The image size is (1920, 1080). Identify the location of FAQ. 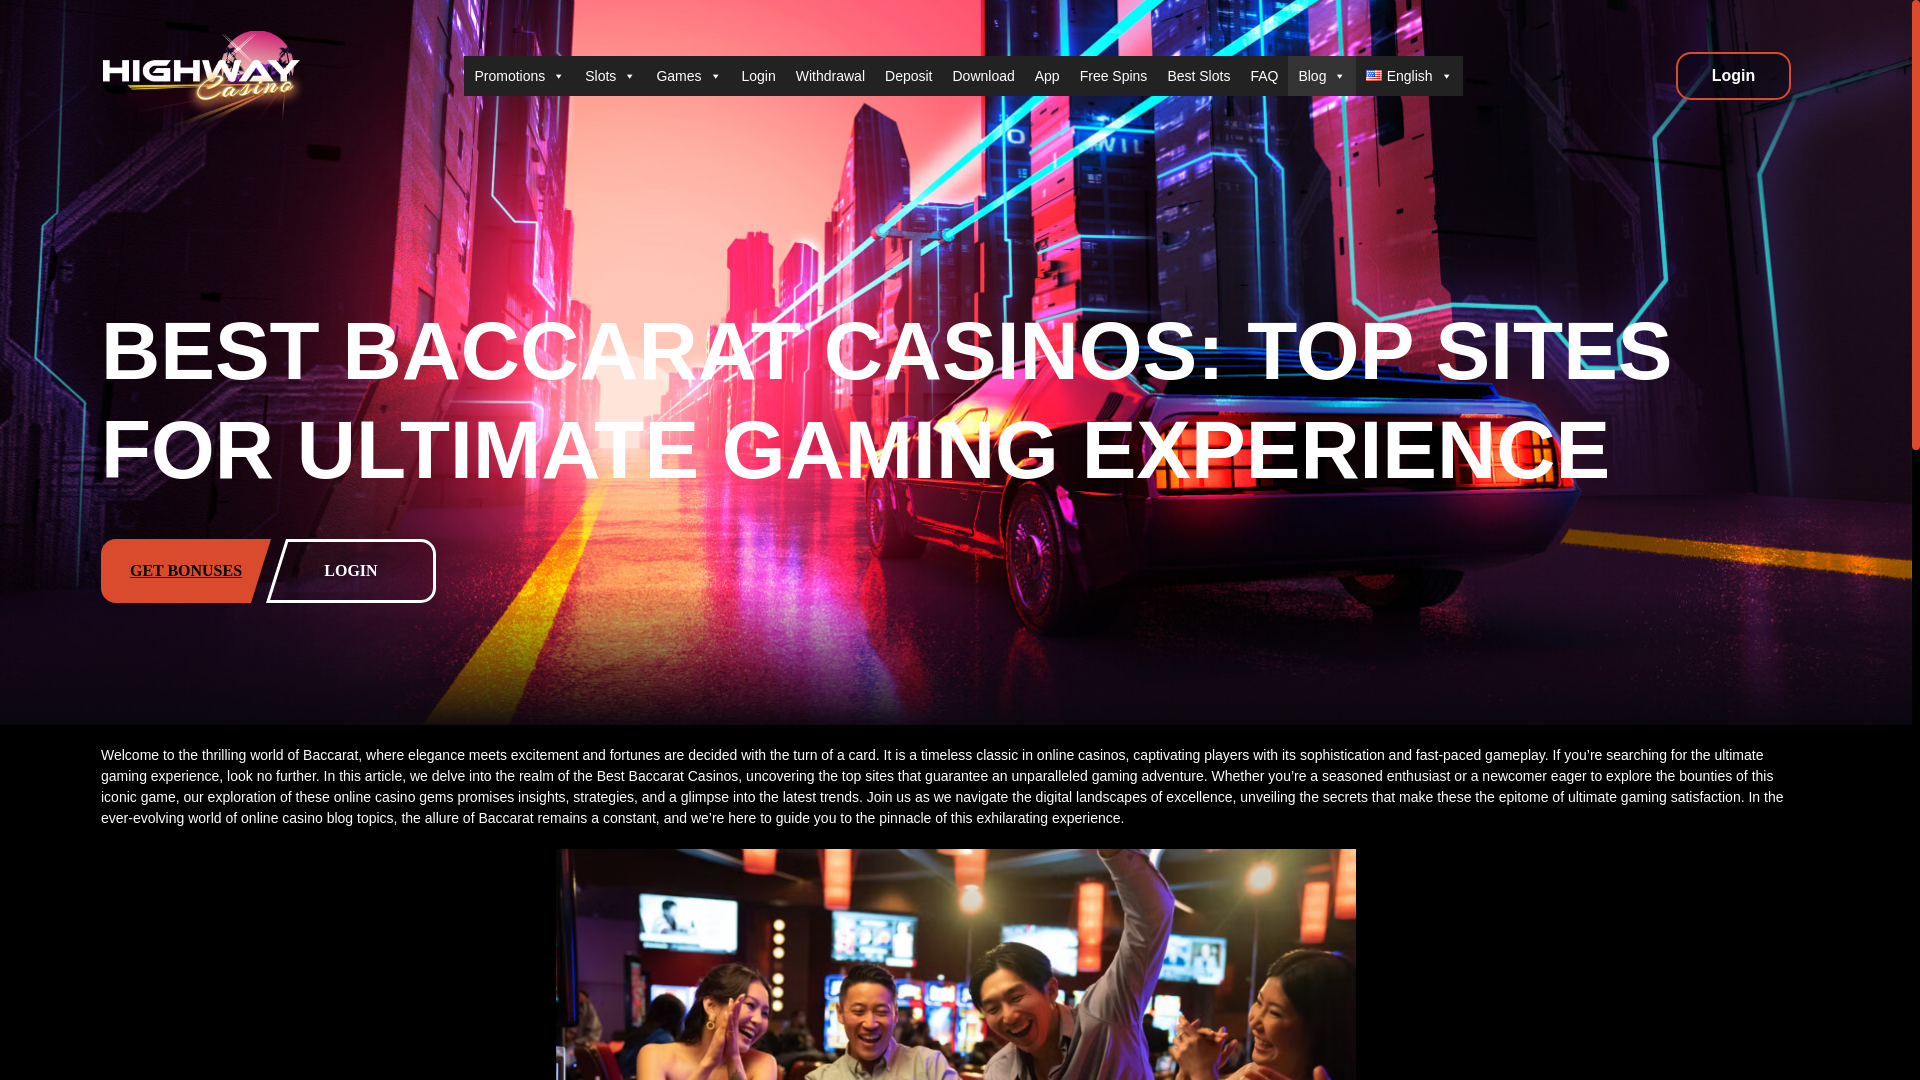
(1264, 76).